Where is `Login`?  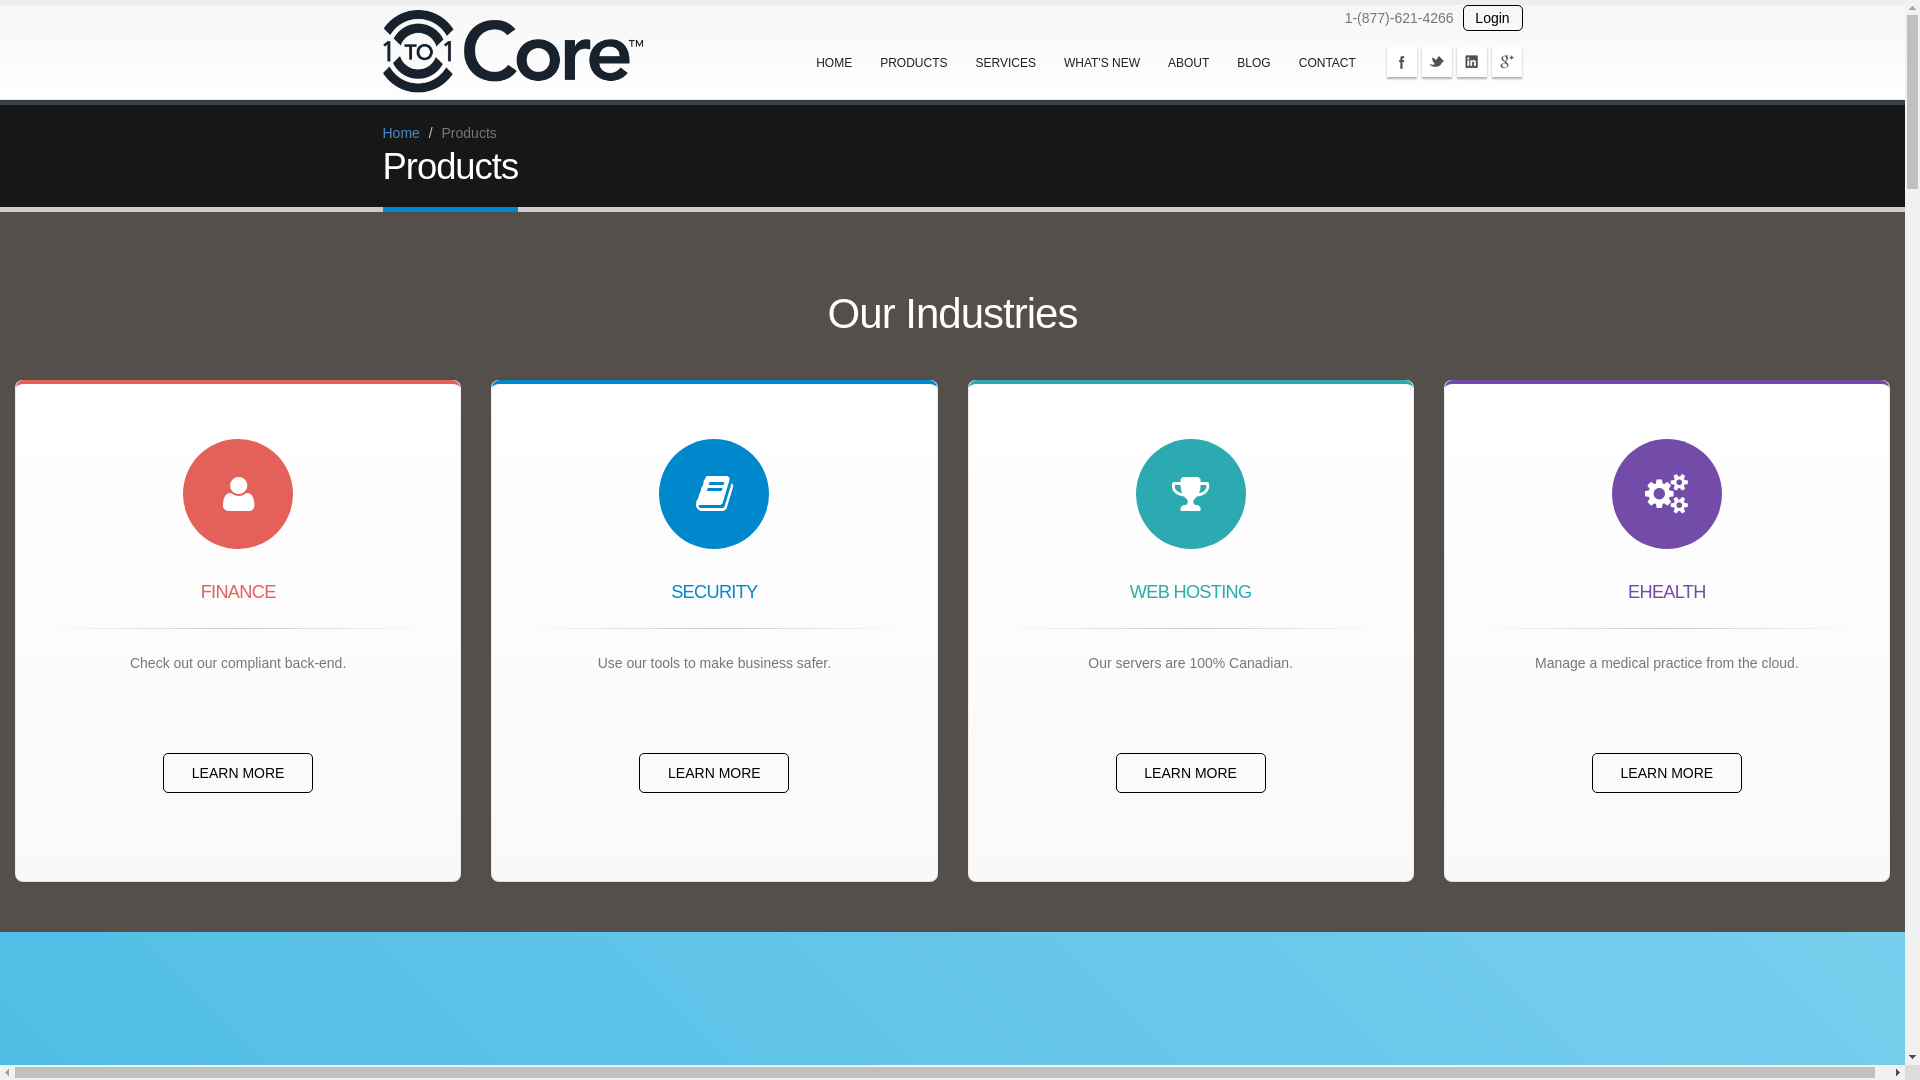 Login is located at coordinates (1492, 18).